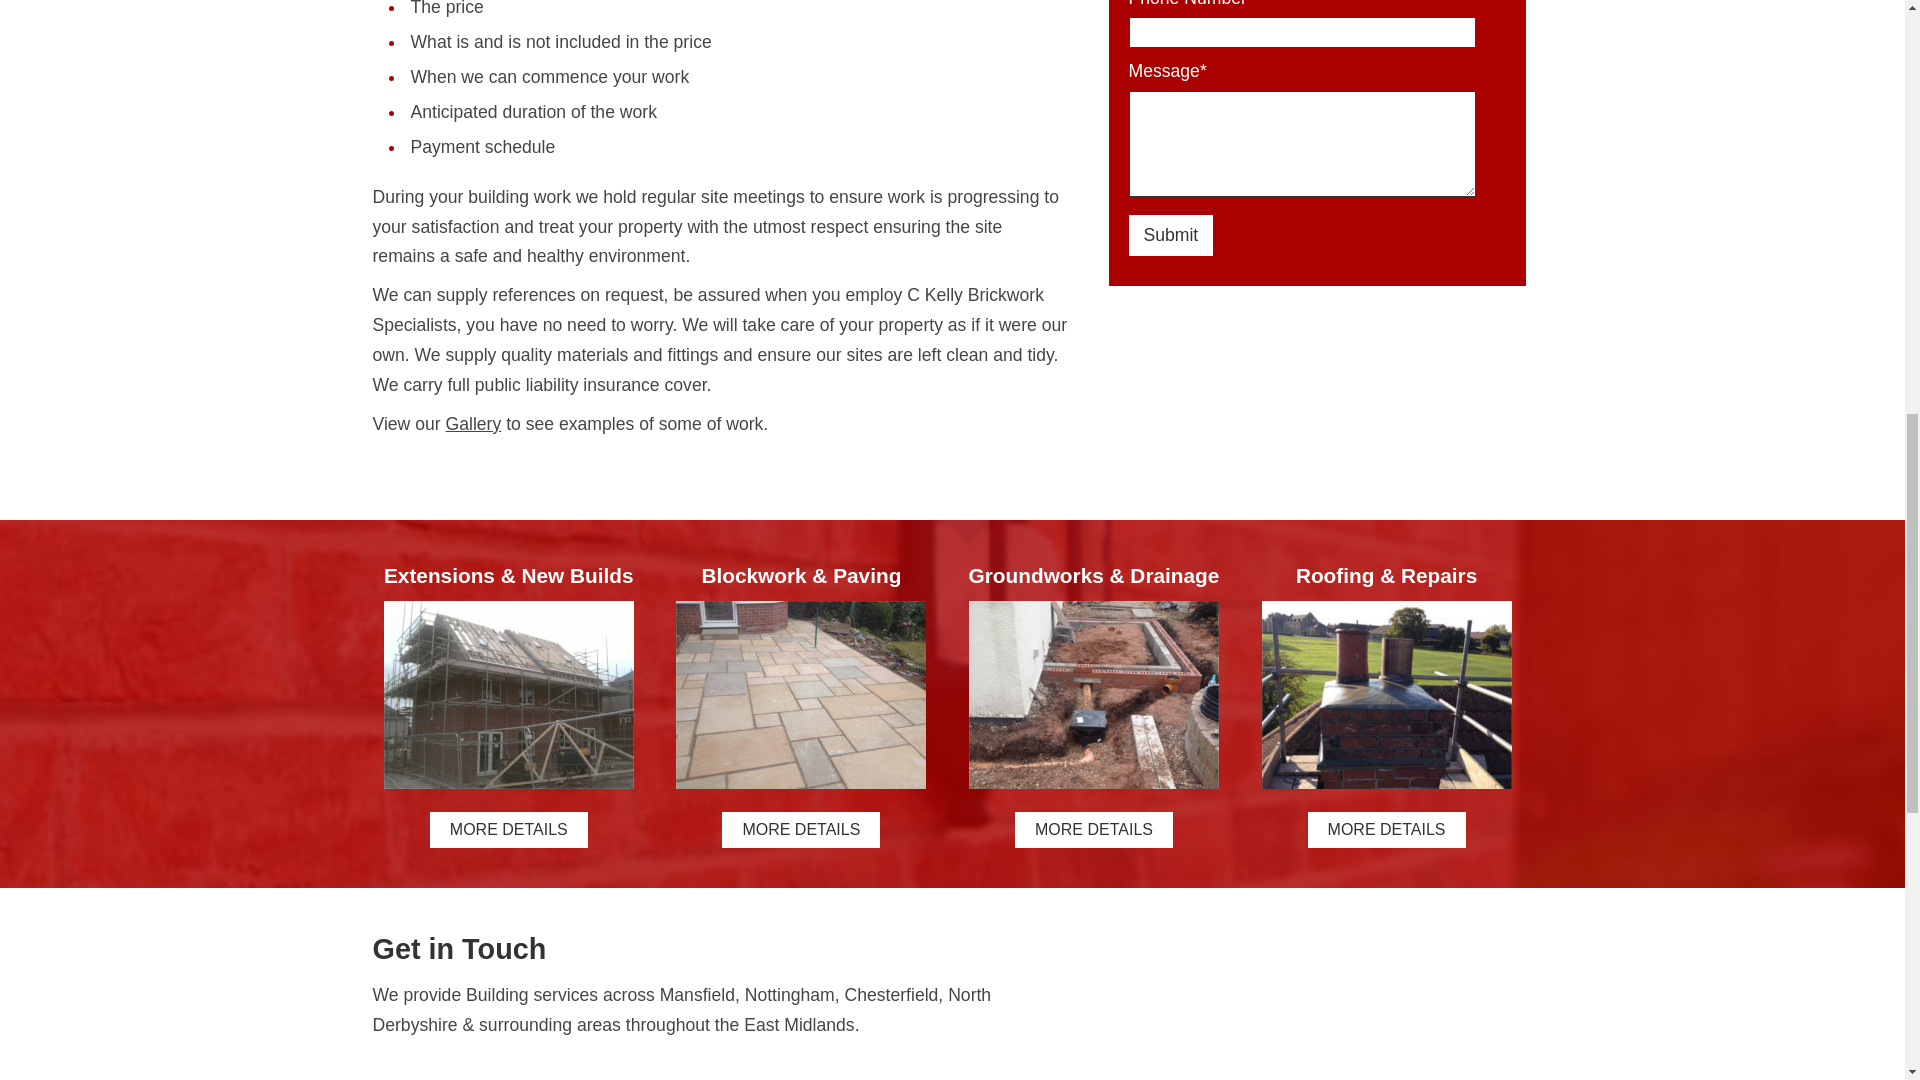 This screenshot has width=1920, height=1080. I want to click on Gallery, so click(473, 424).